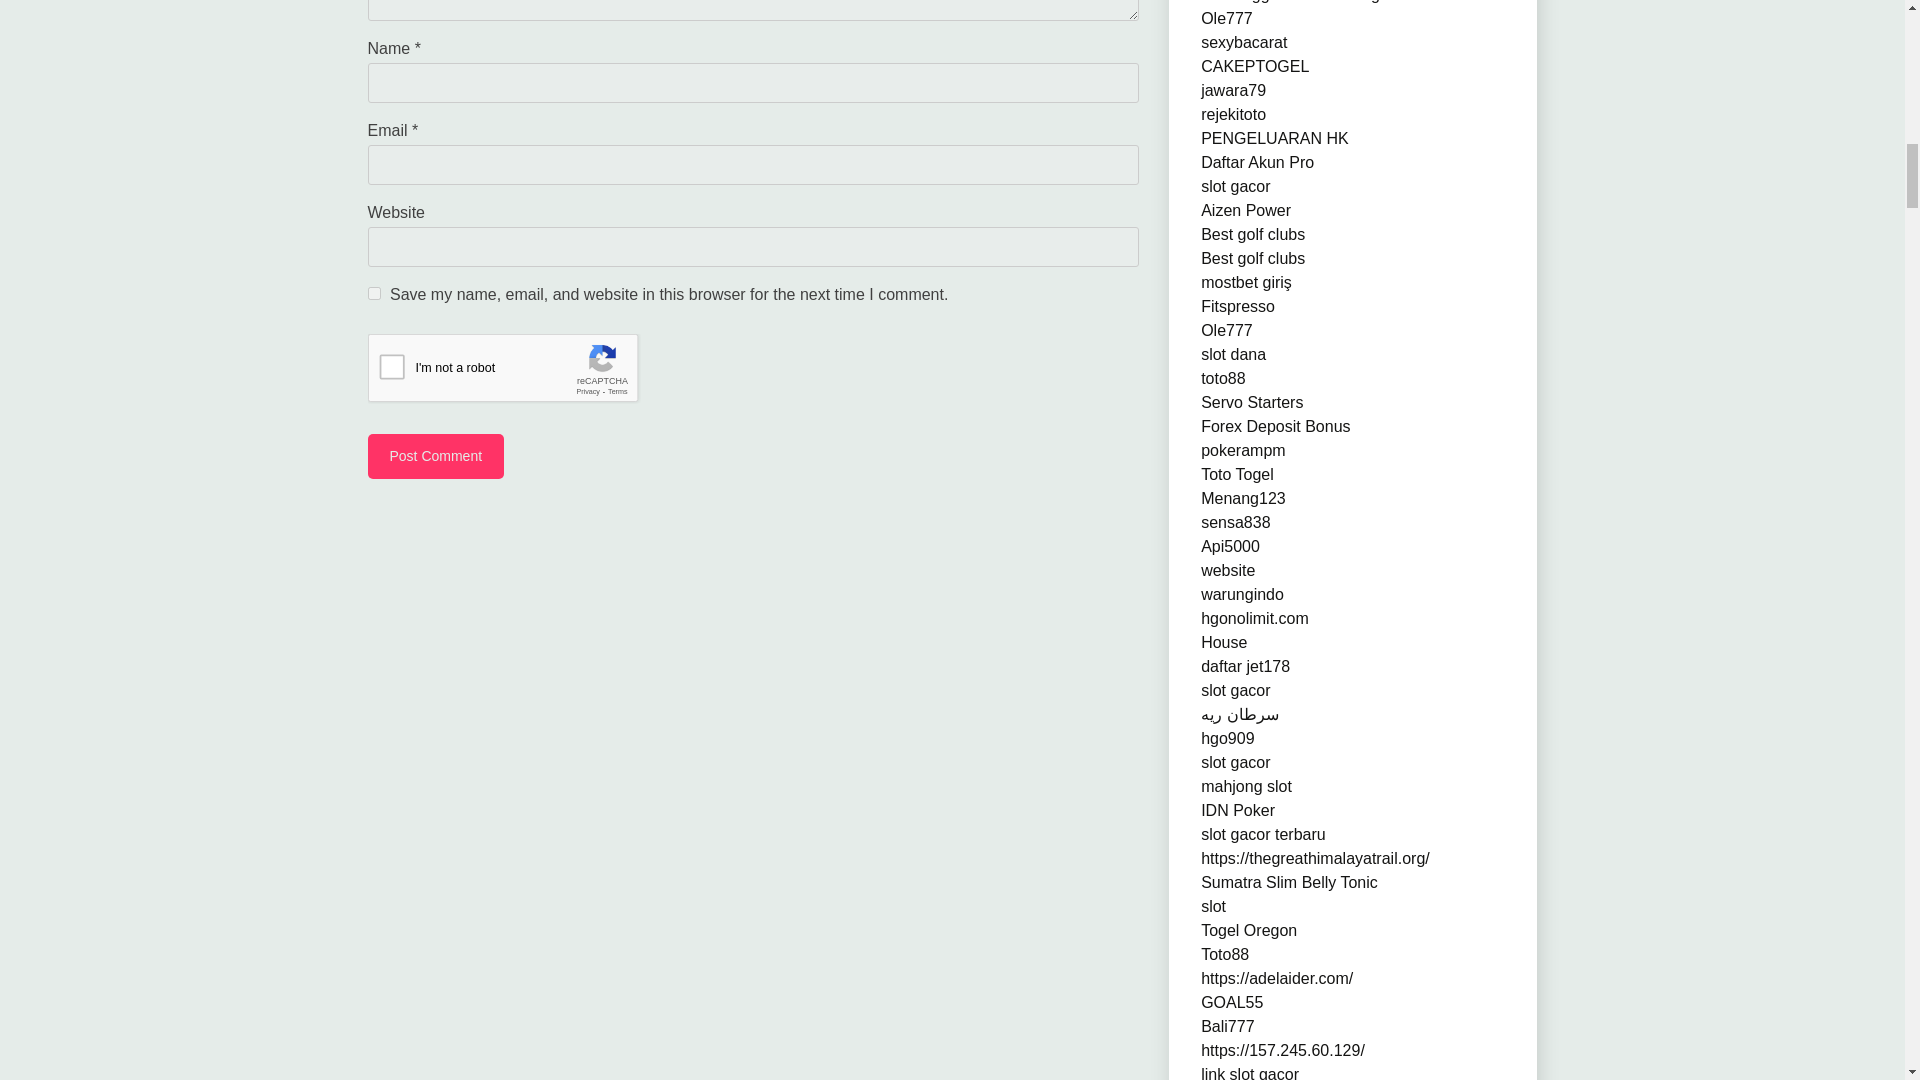 This screenshot has width=1920, height=1080. I want to click on yes, so click(374, 294).